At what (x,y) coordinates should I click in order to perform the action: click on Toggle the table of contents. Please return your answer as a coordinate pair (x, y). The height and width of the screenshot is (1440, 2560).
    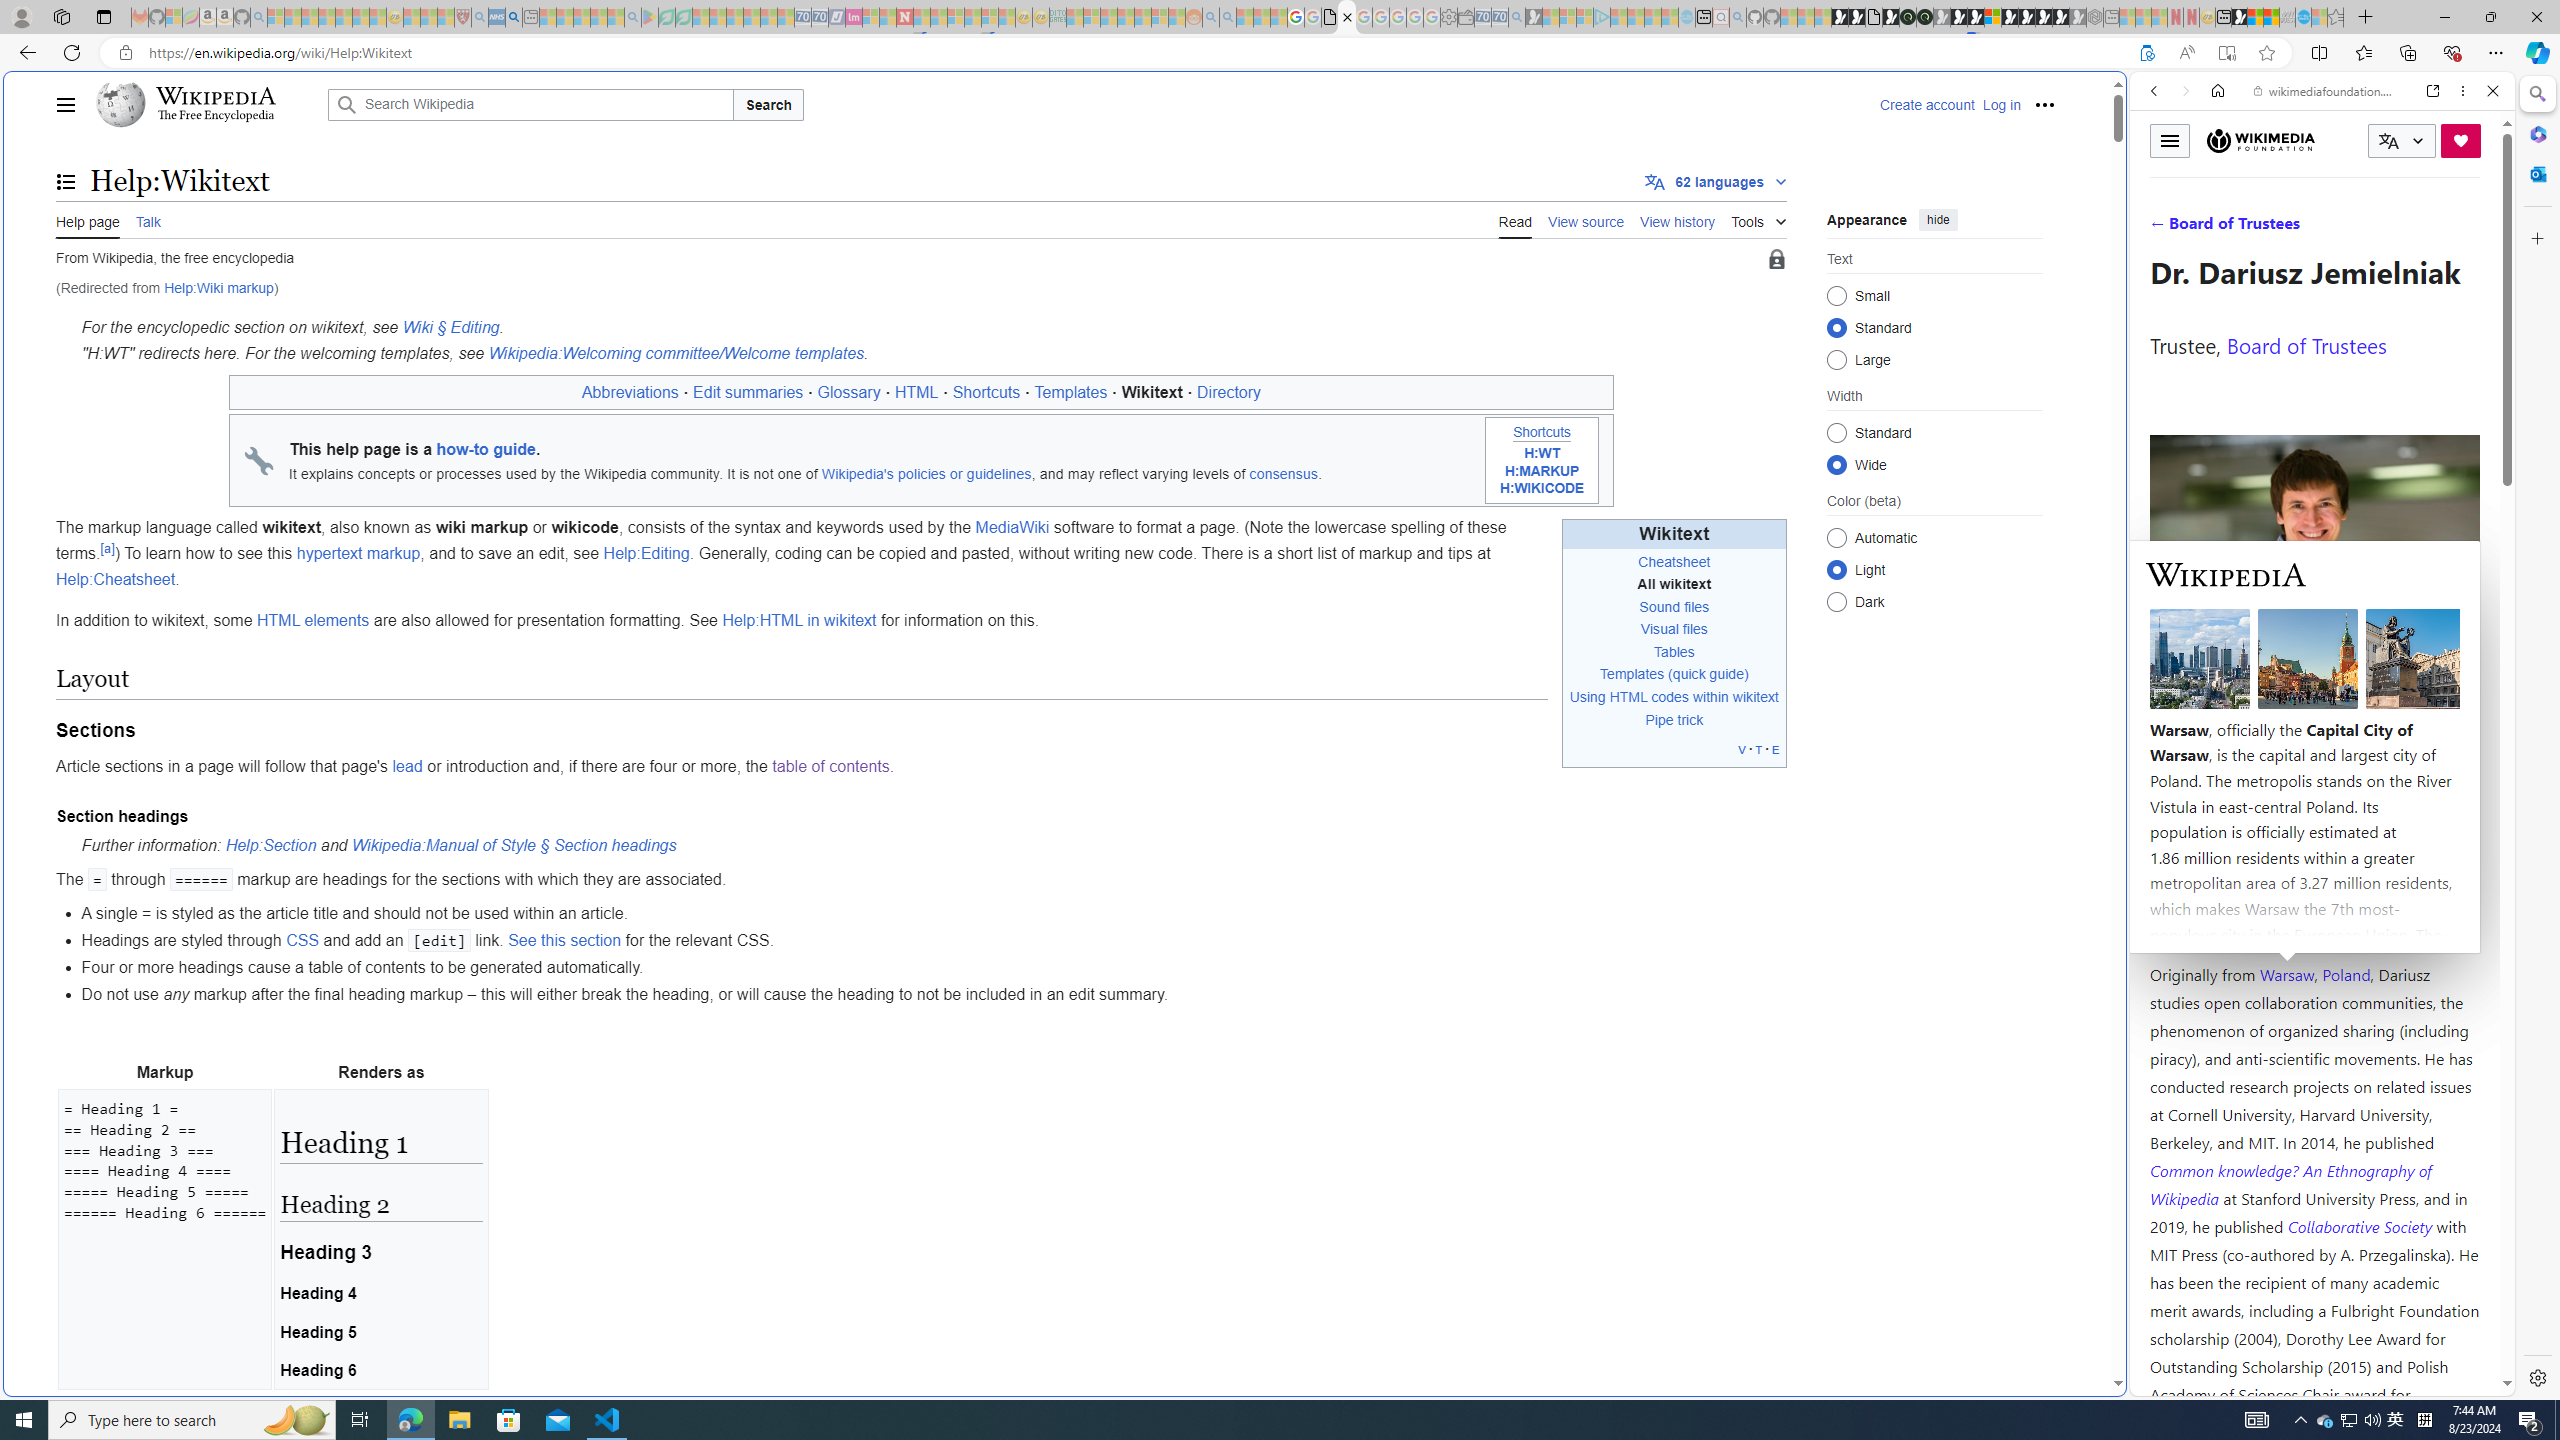
    Looking at the image, I should click on (66, 182).